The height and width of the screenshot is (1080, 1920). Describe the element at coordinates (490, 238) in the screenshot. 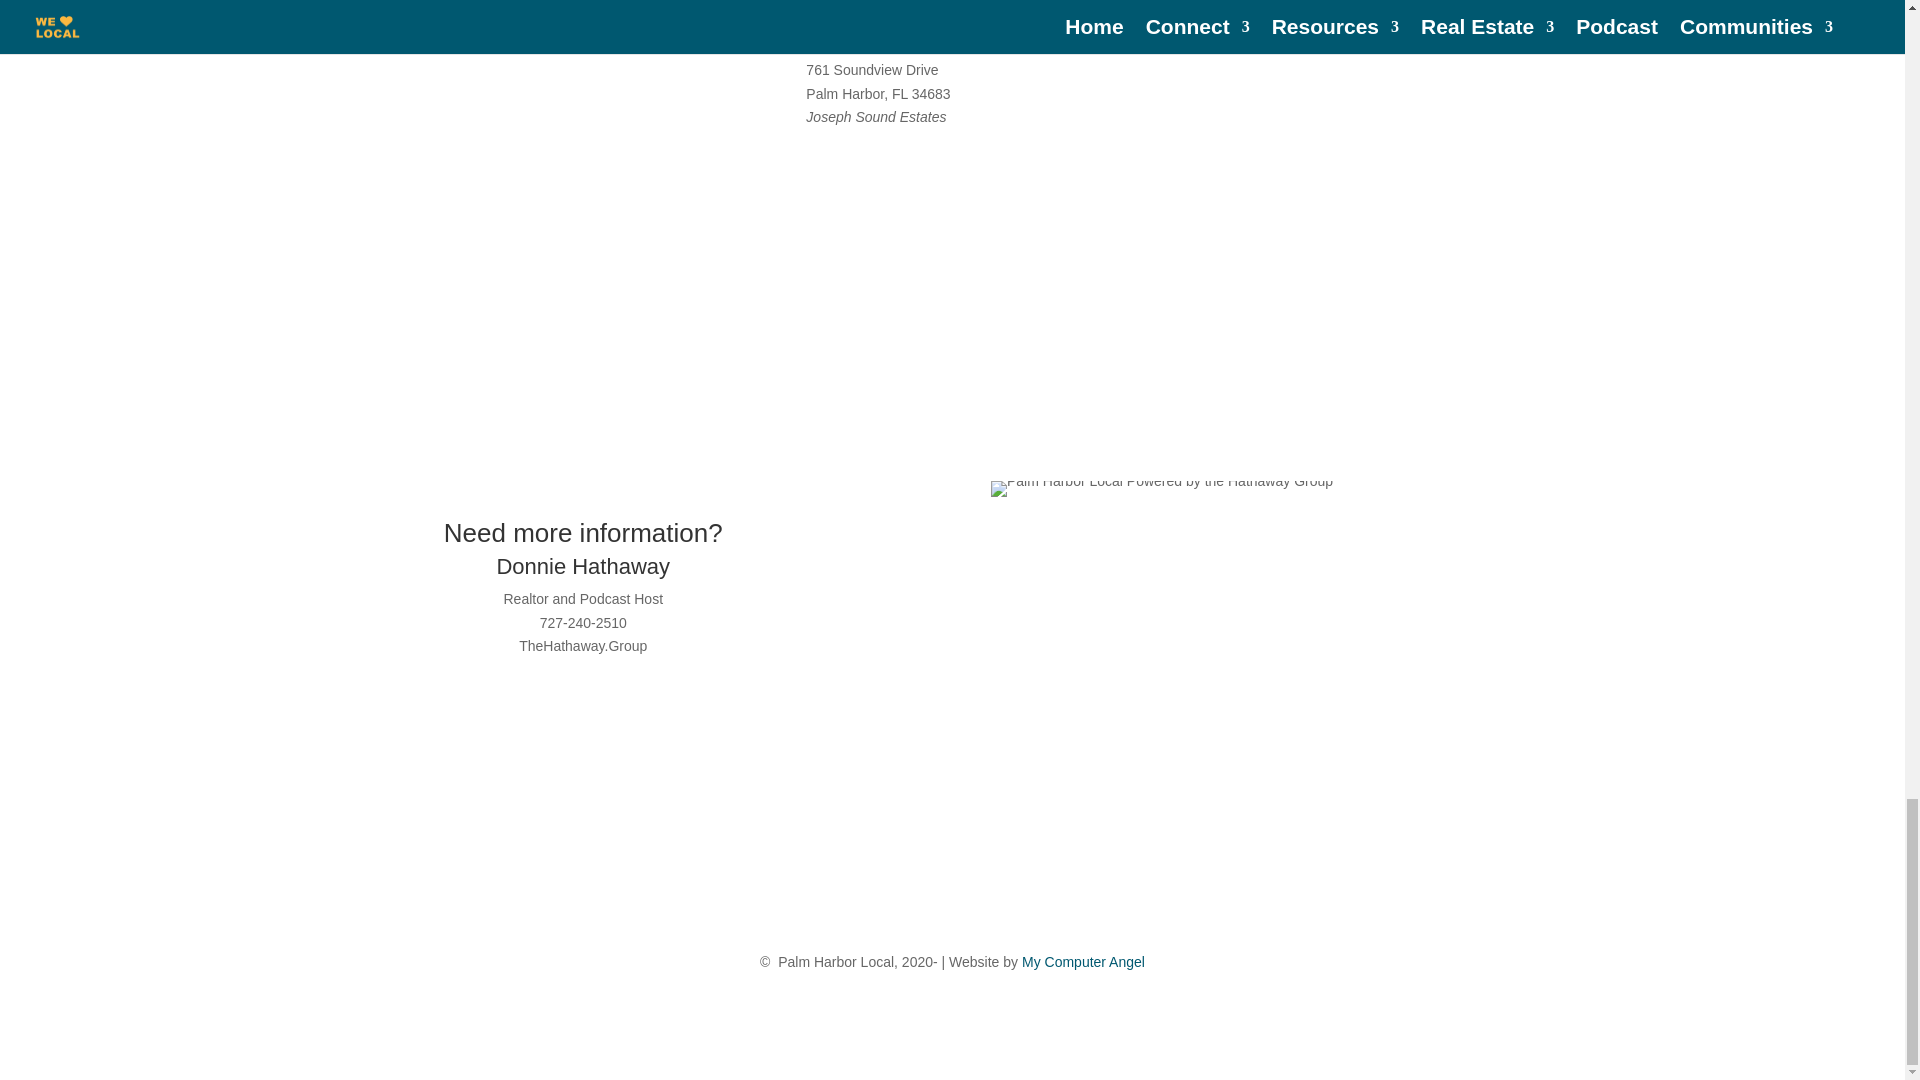

I see `Contact Donnie!` at that location.